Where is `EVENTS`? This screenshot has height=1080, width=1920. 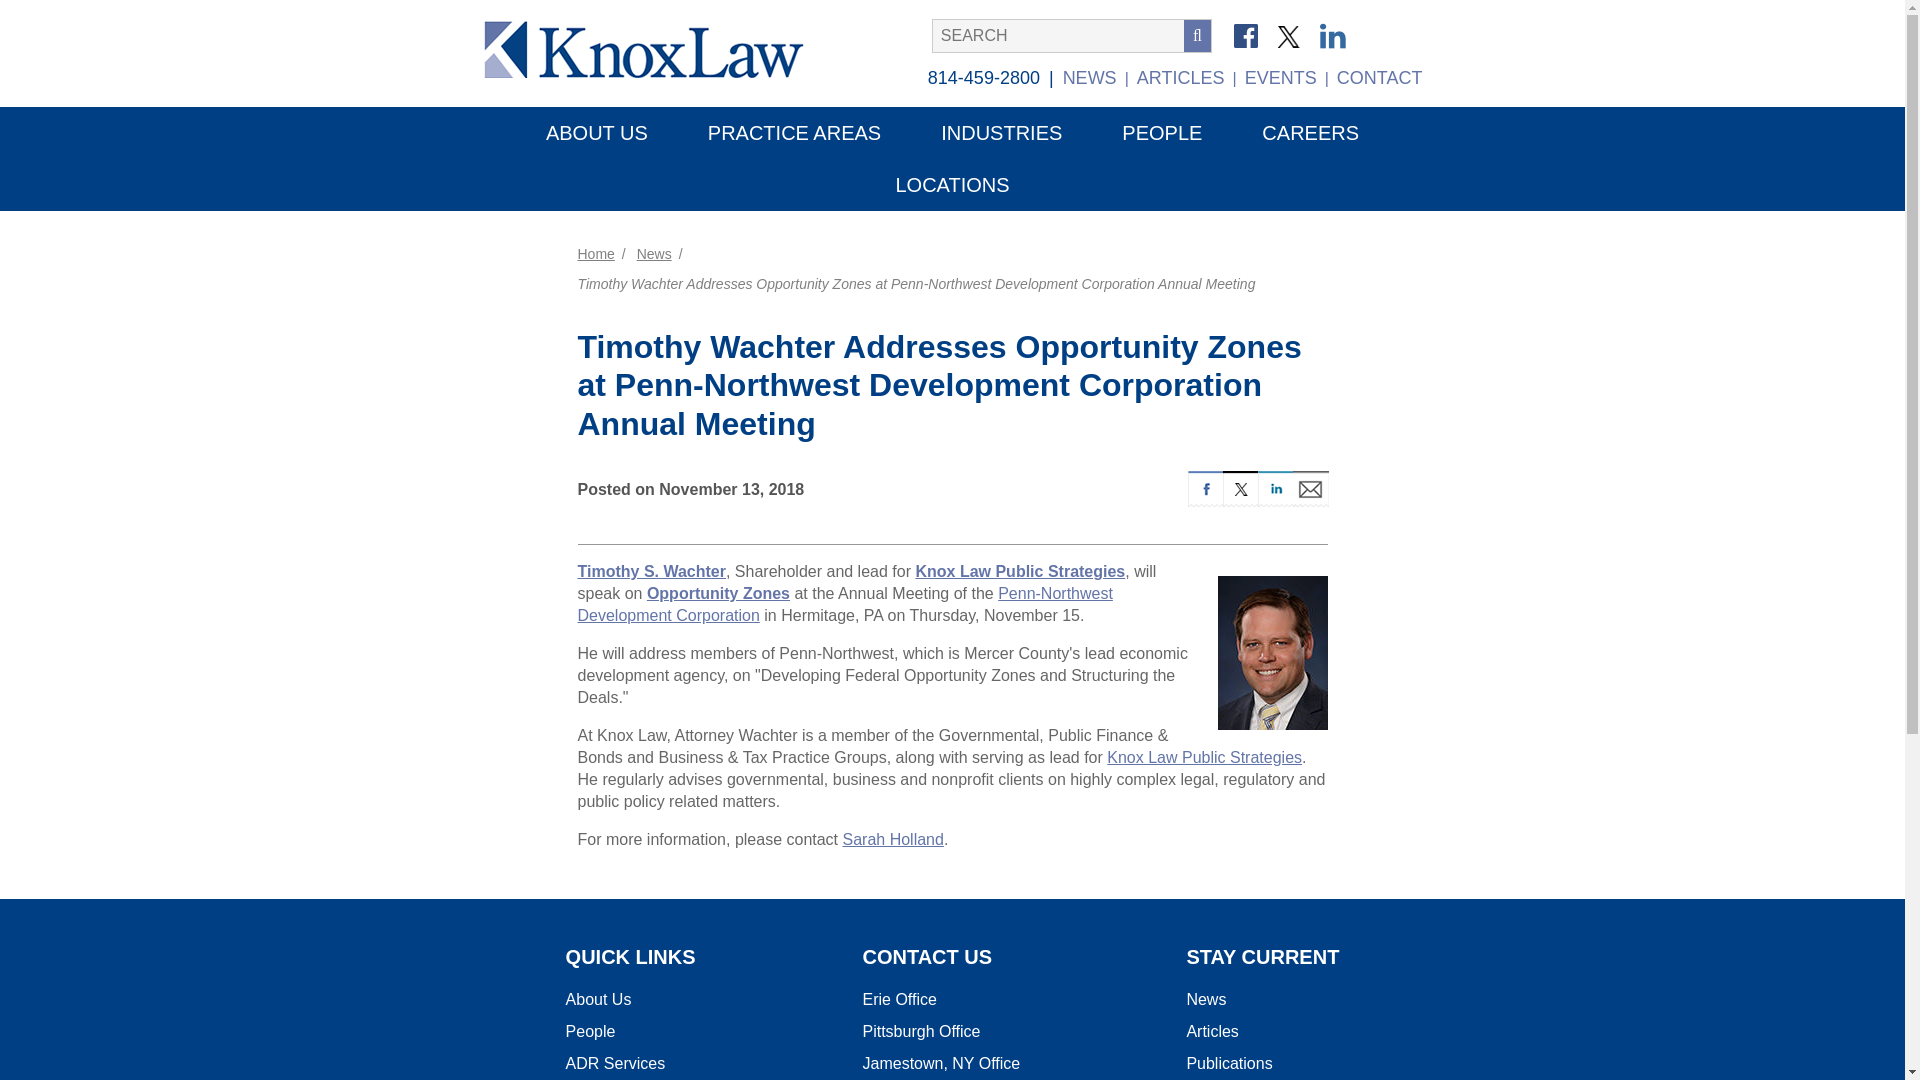 EVENTS is located at coordinates (1280, 78).